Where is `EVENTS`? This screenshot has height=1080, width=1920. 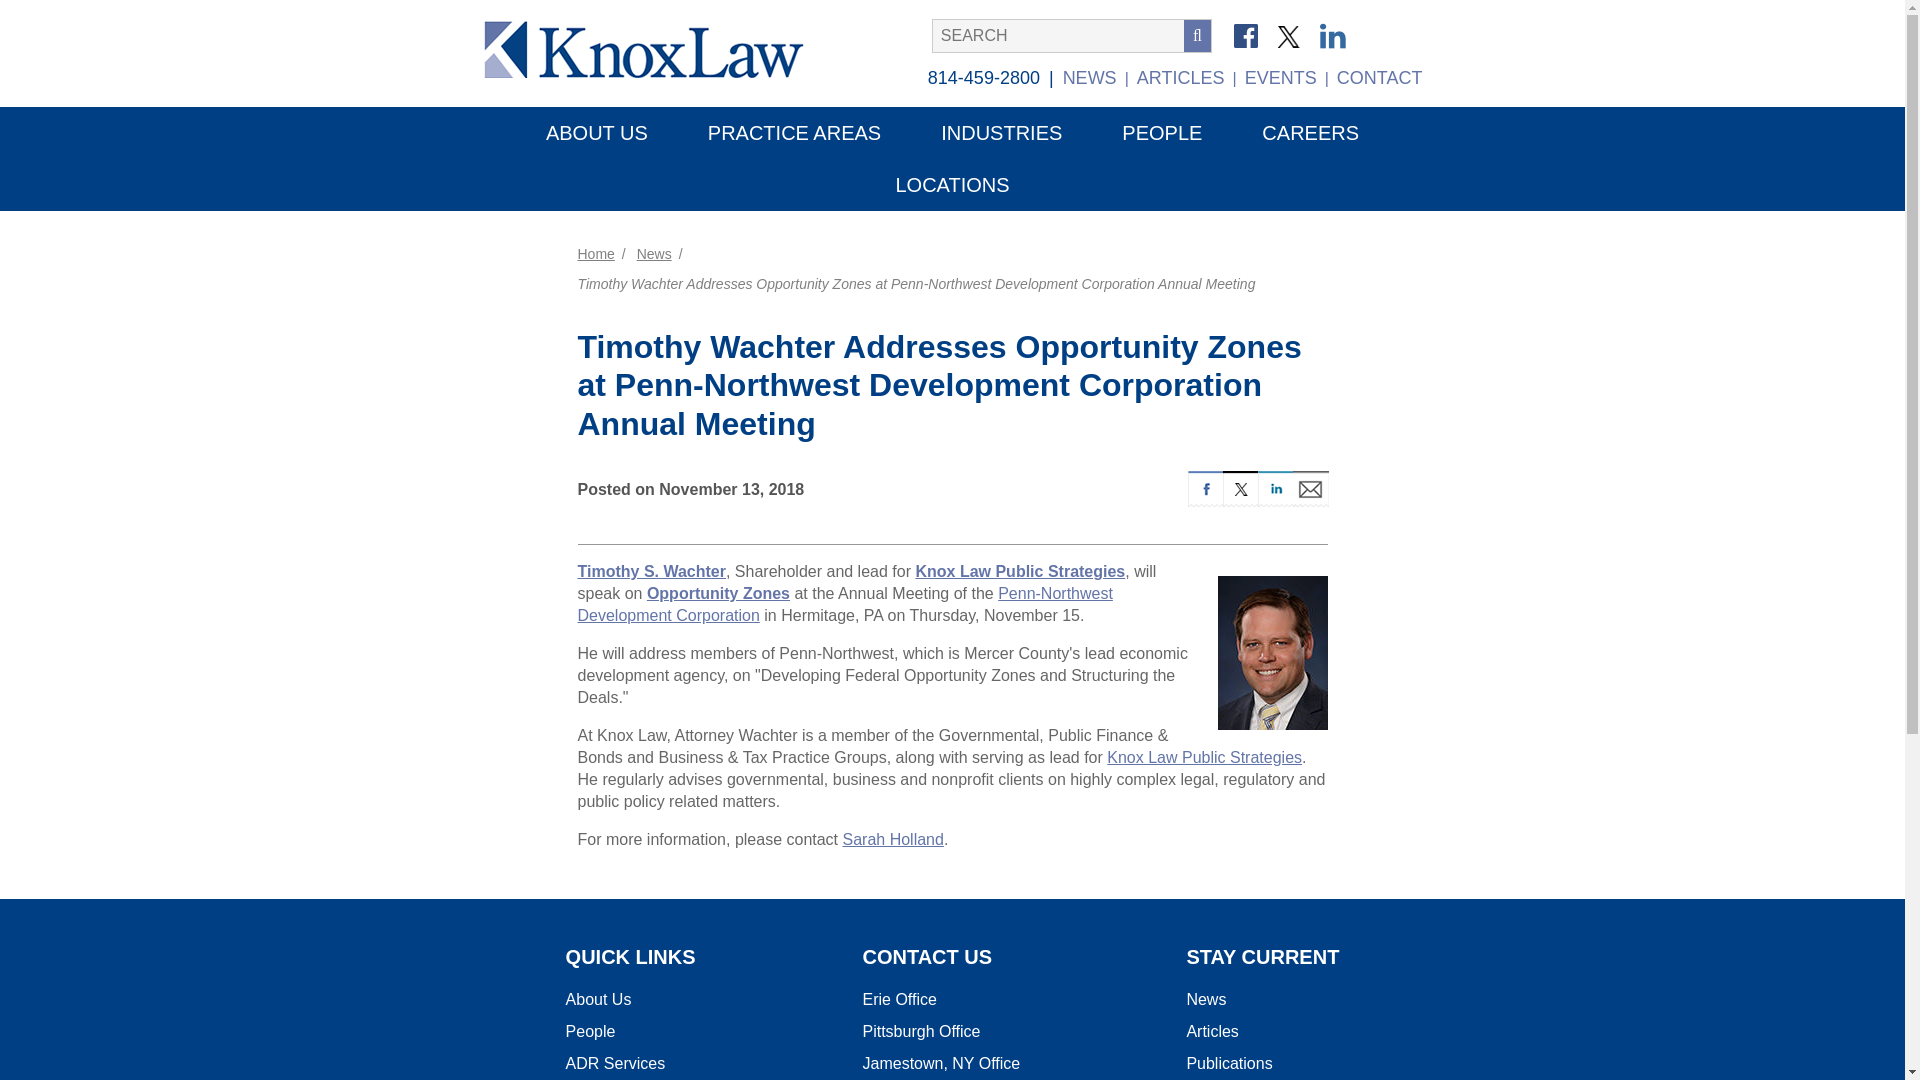 EVENTS is located at coordinates (1280, 78).